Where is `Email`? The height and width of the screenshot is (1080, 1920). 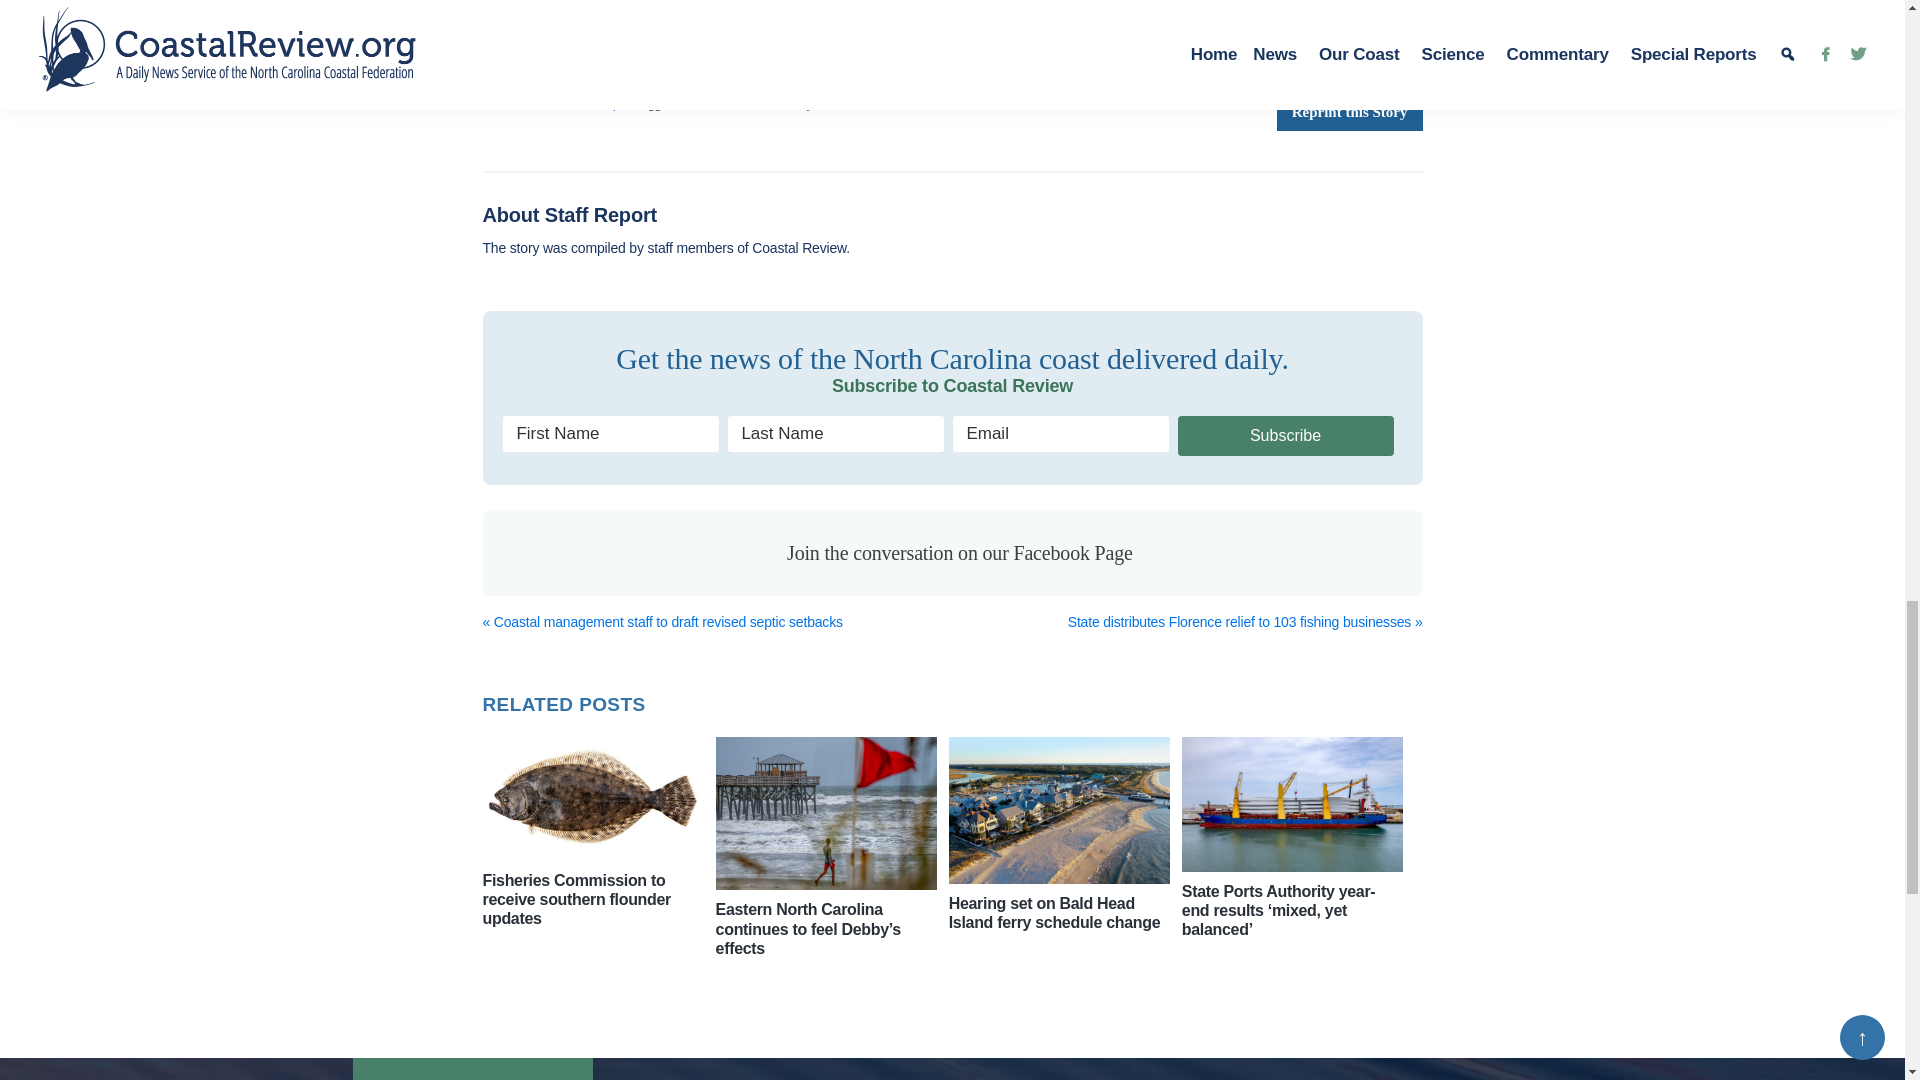 Email is located at coordinates (629, 40).